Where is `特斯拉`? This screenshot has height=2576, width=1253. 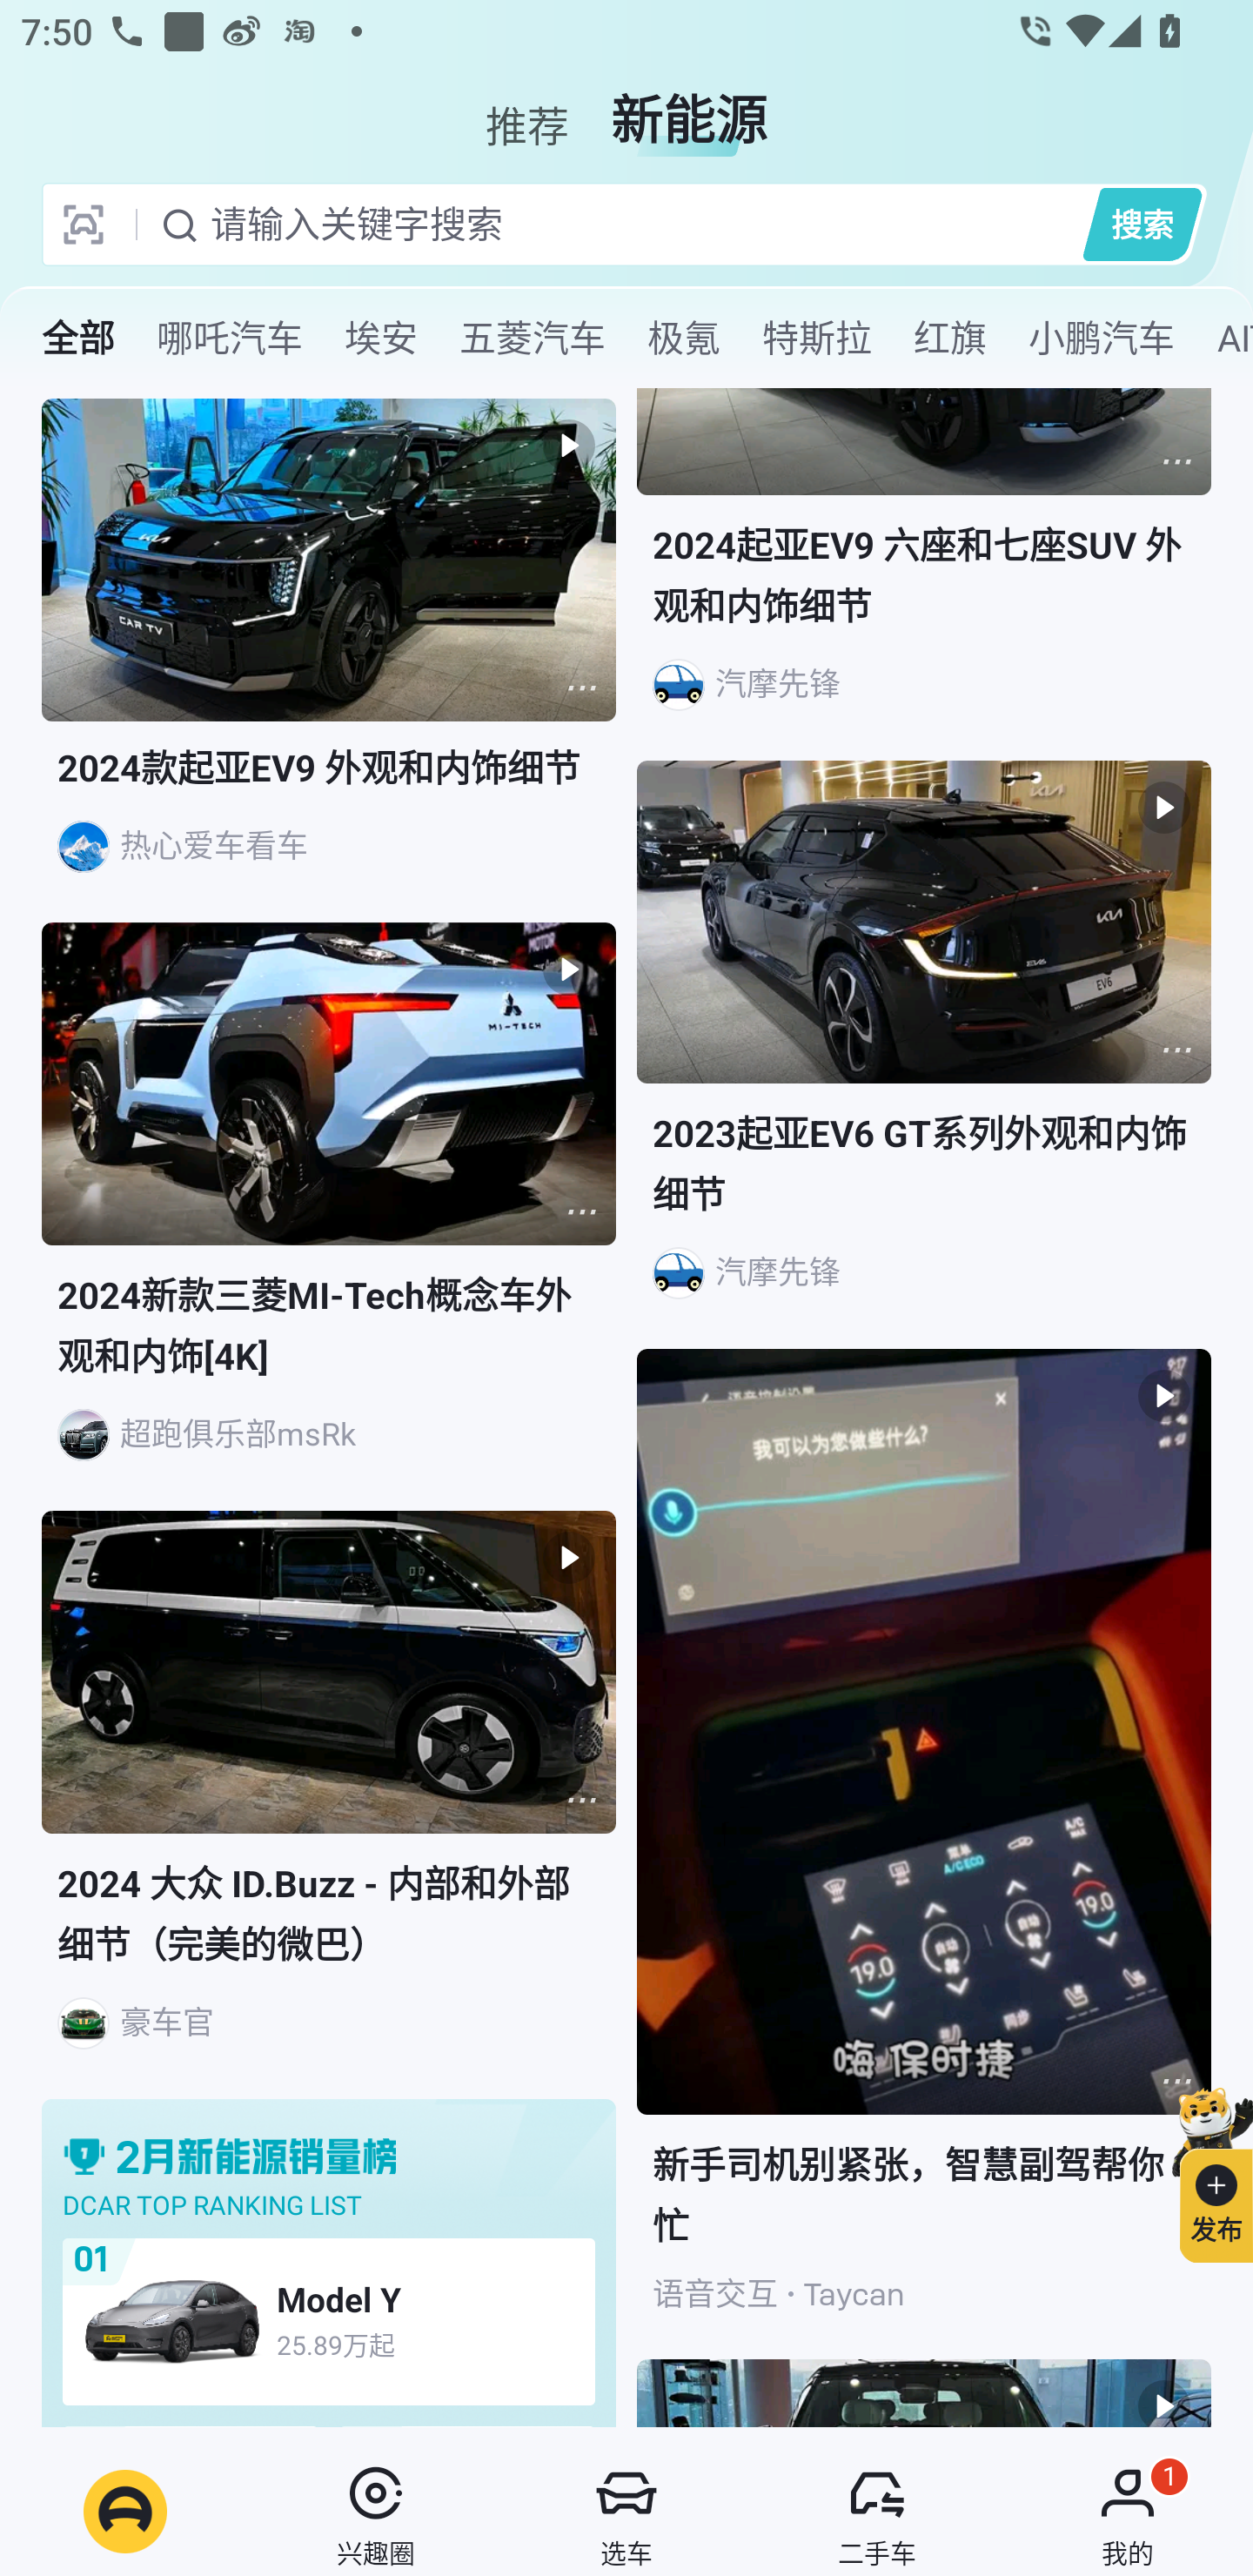
特斯拉 is located at coordinates (816, 338).